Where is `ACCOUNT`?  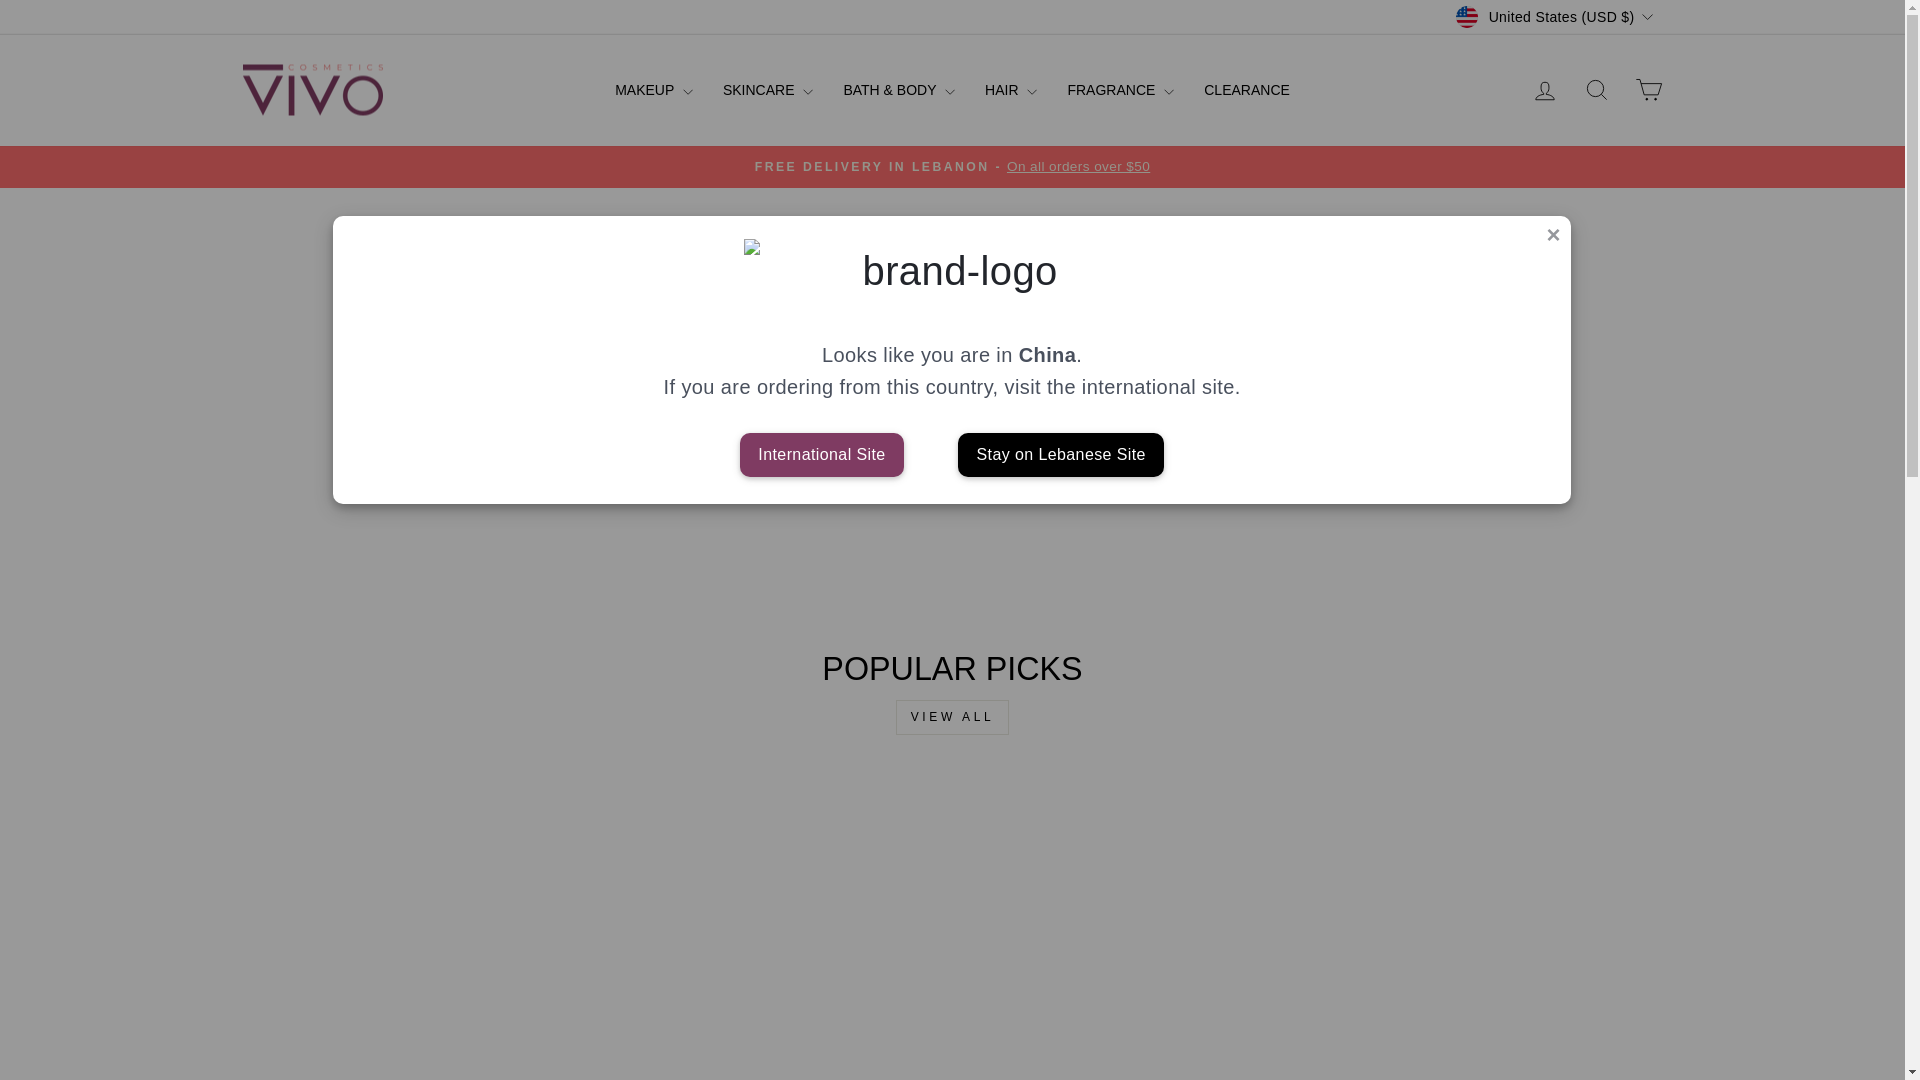 ACCOUNT is located at coordinates (1544, 90).